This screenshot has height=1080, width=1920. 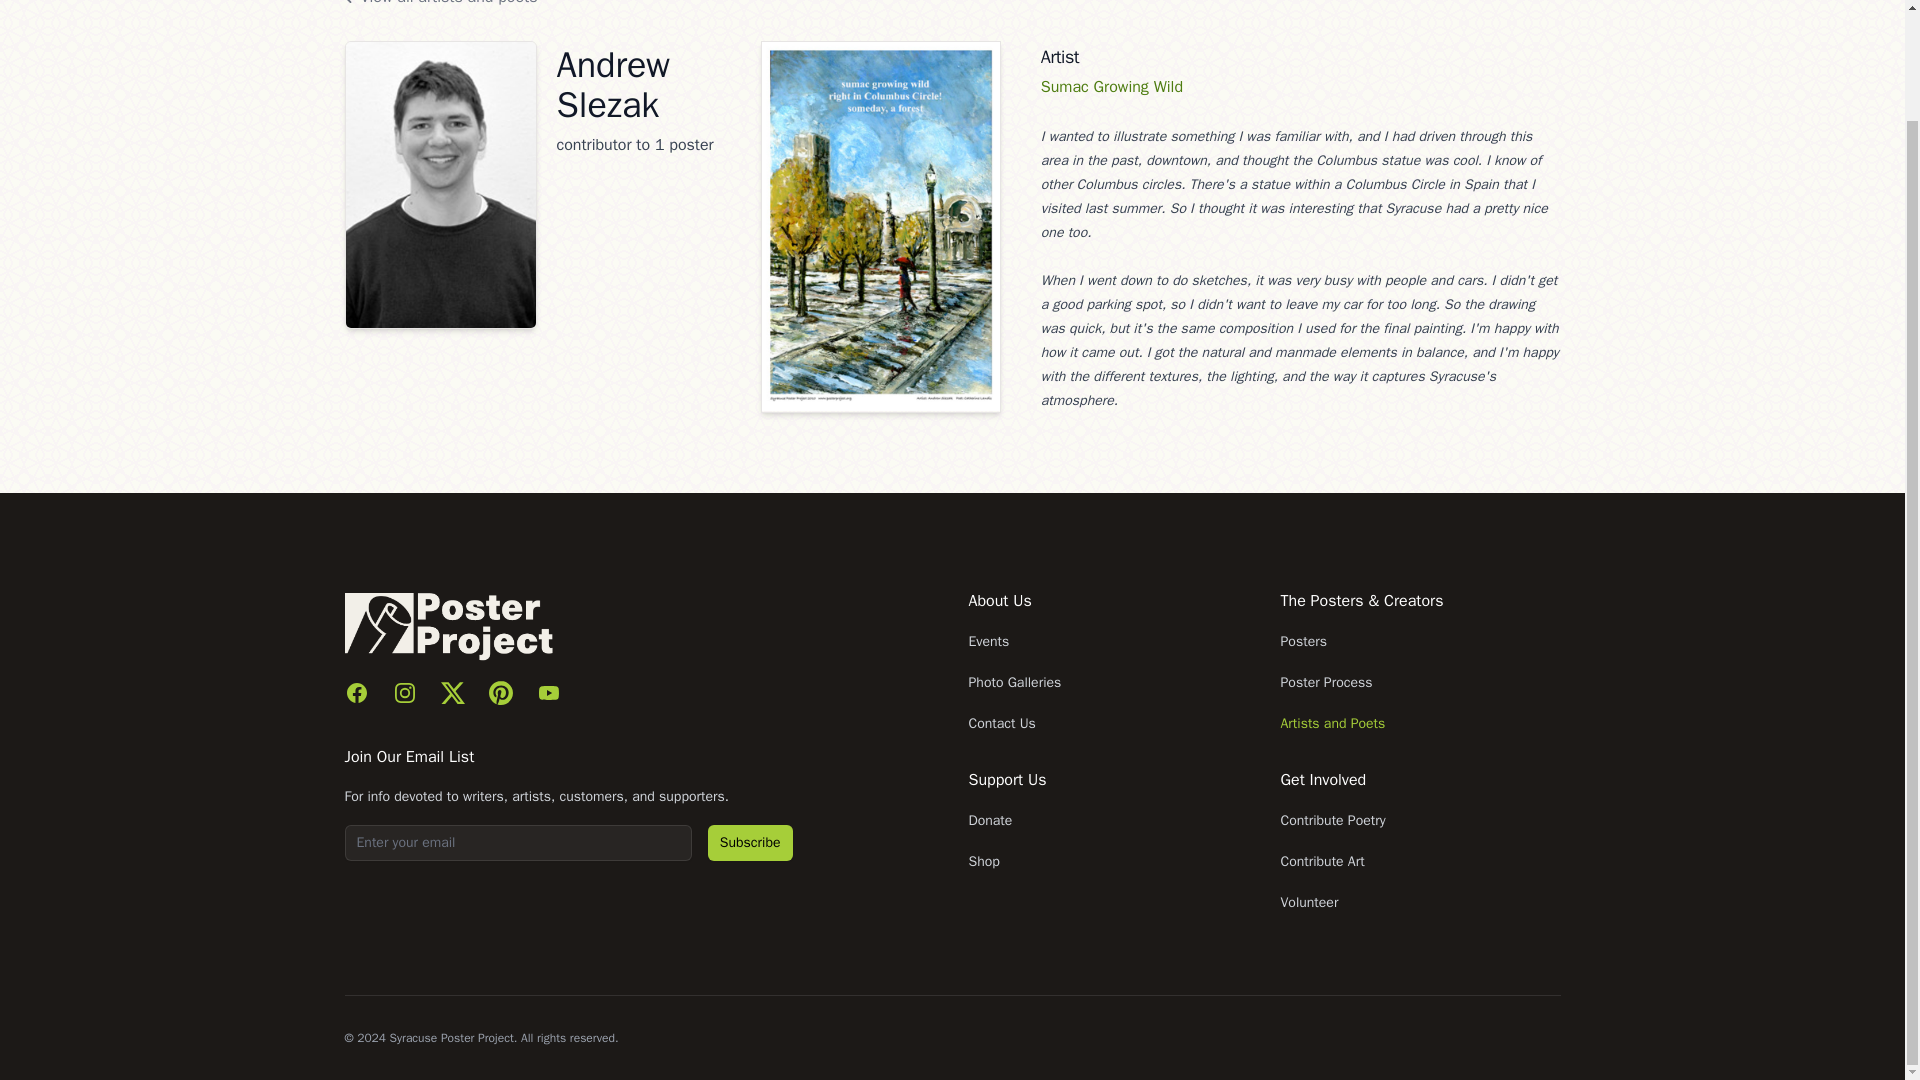 I want to click on Artists and Poets, so click(x=1332, y=723).